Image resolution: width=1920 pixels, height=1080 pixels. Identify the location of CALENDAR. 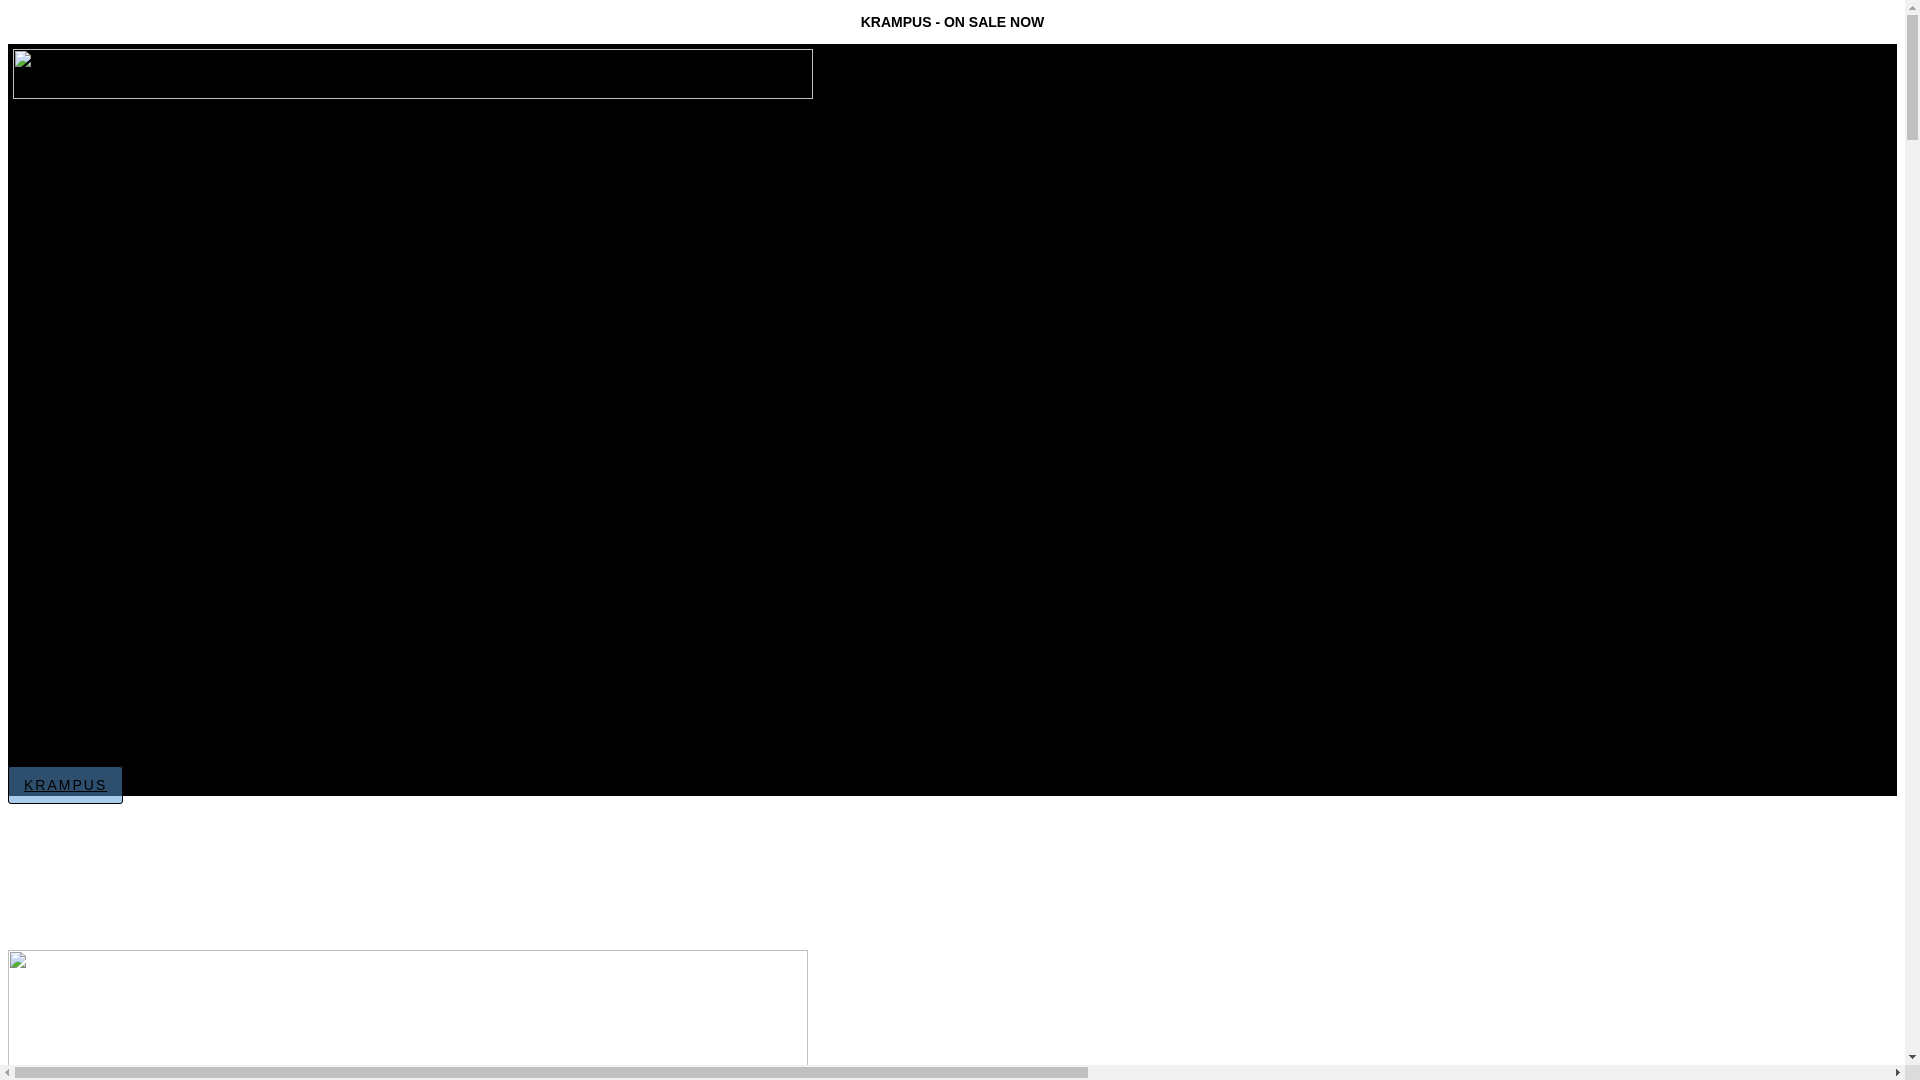
(98, 230).